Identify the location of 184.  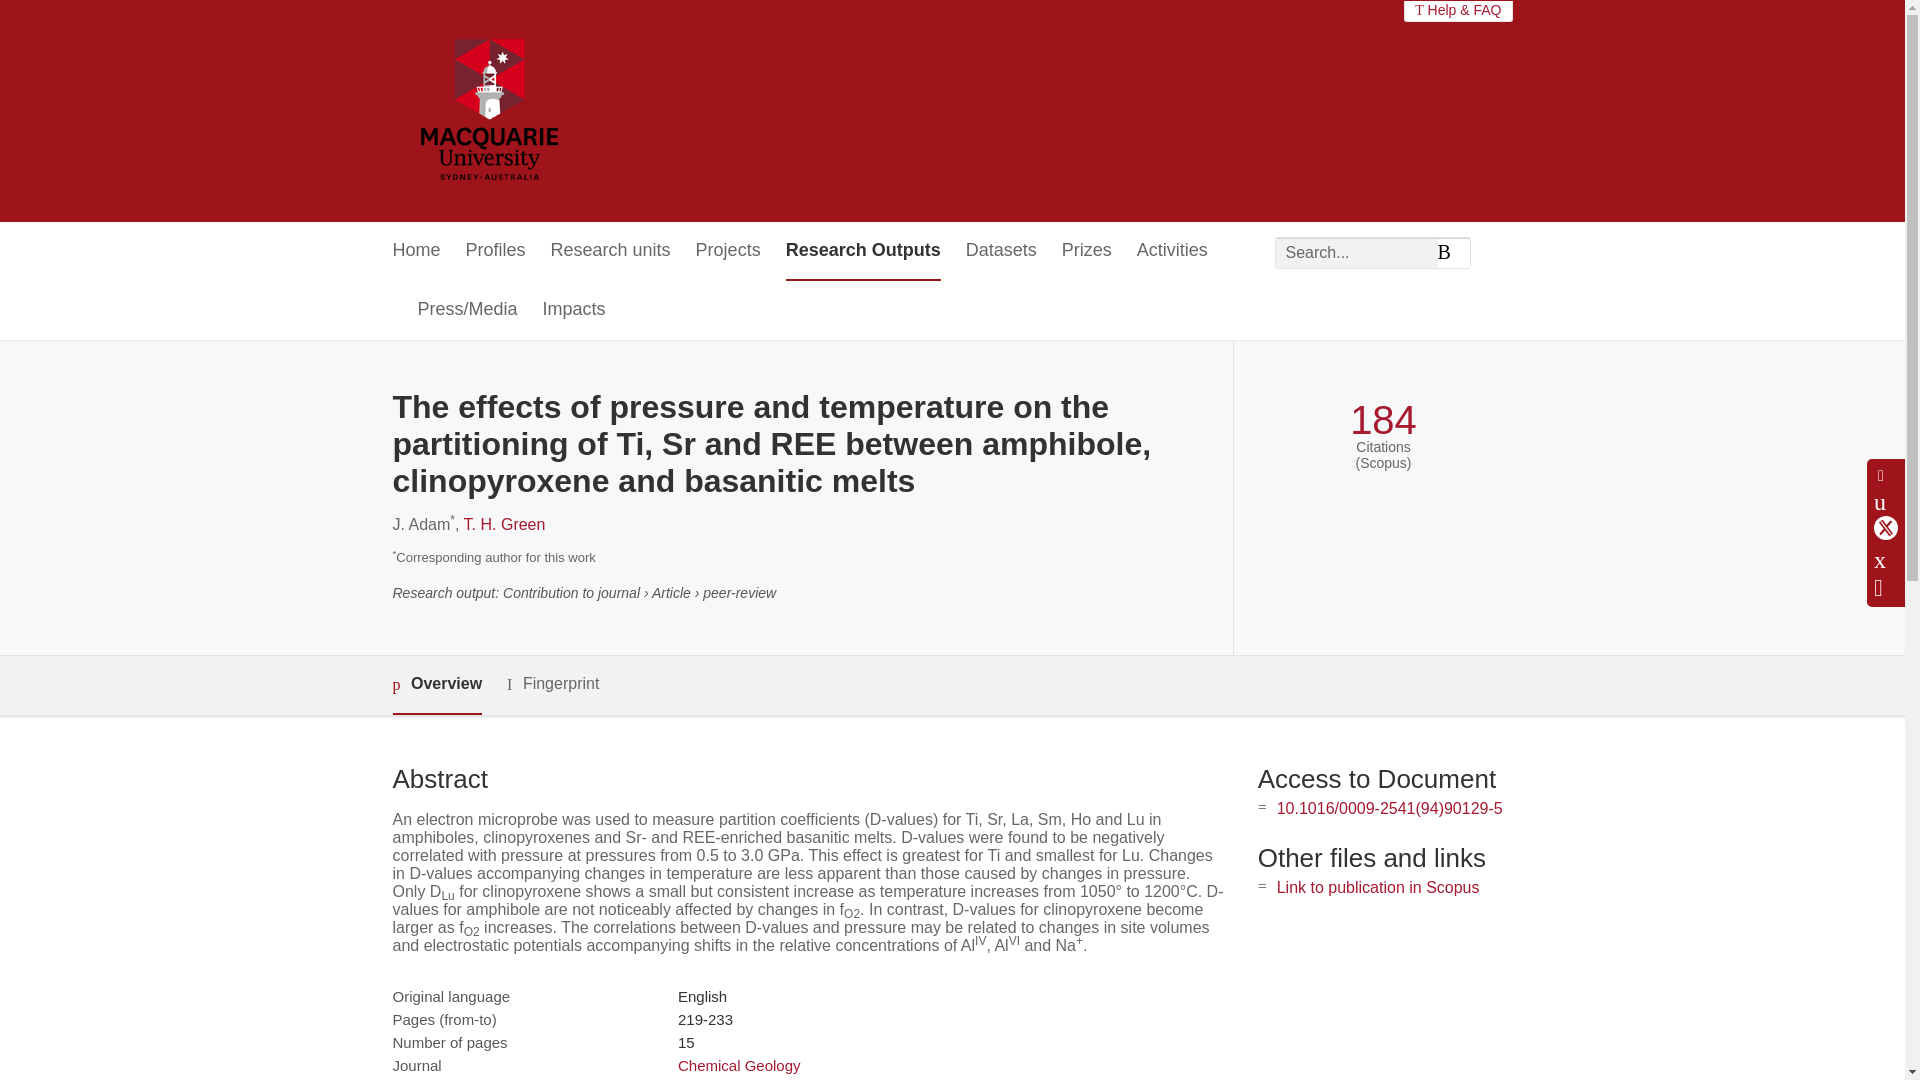
(1382, 420).